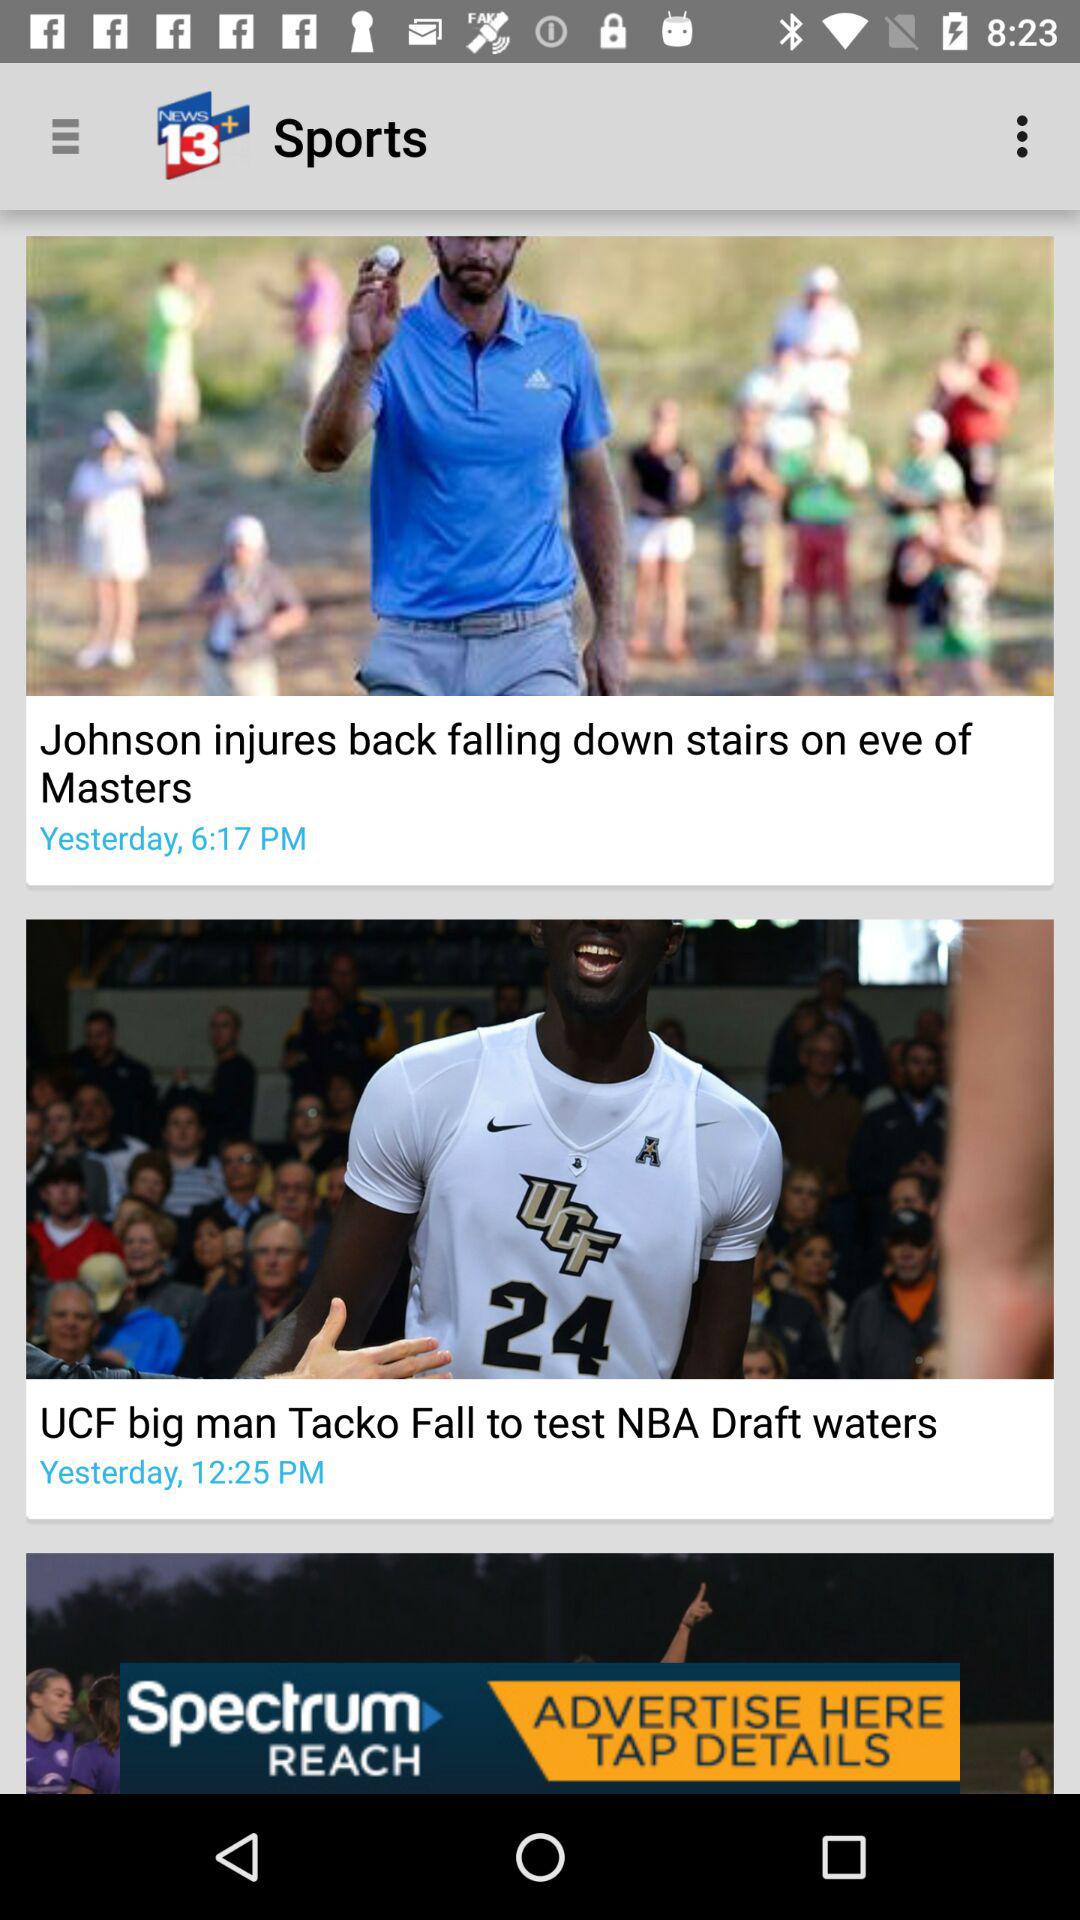 The height and width of the screenshot is (1920, 1080). Describe the element at coordinates (540, 1728) in the screenshot. I see `advertising pop up banner` at that location.